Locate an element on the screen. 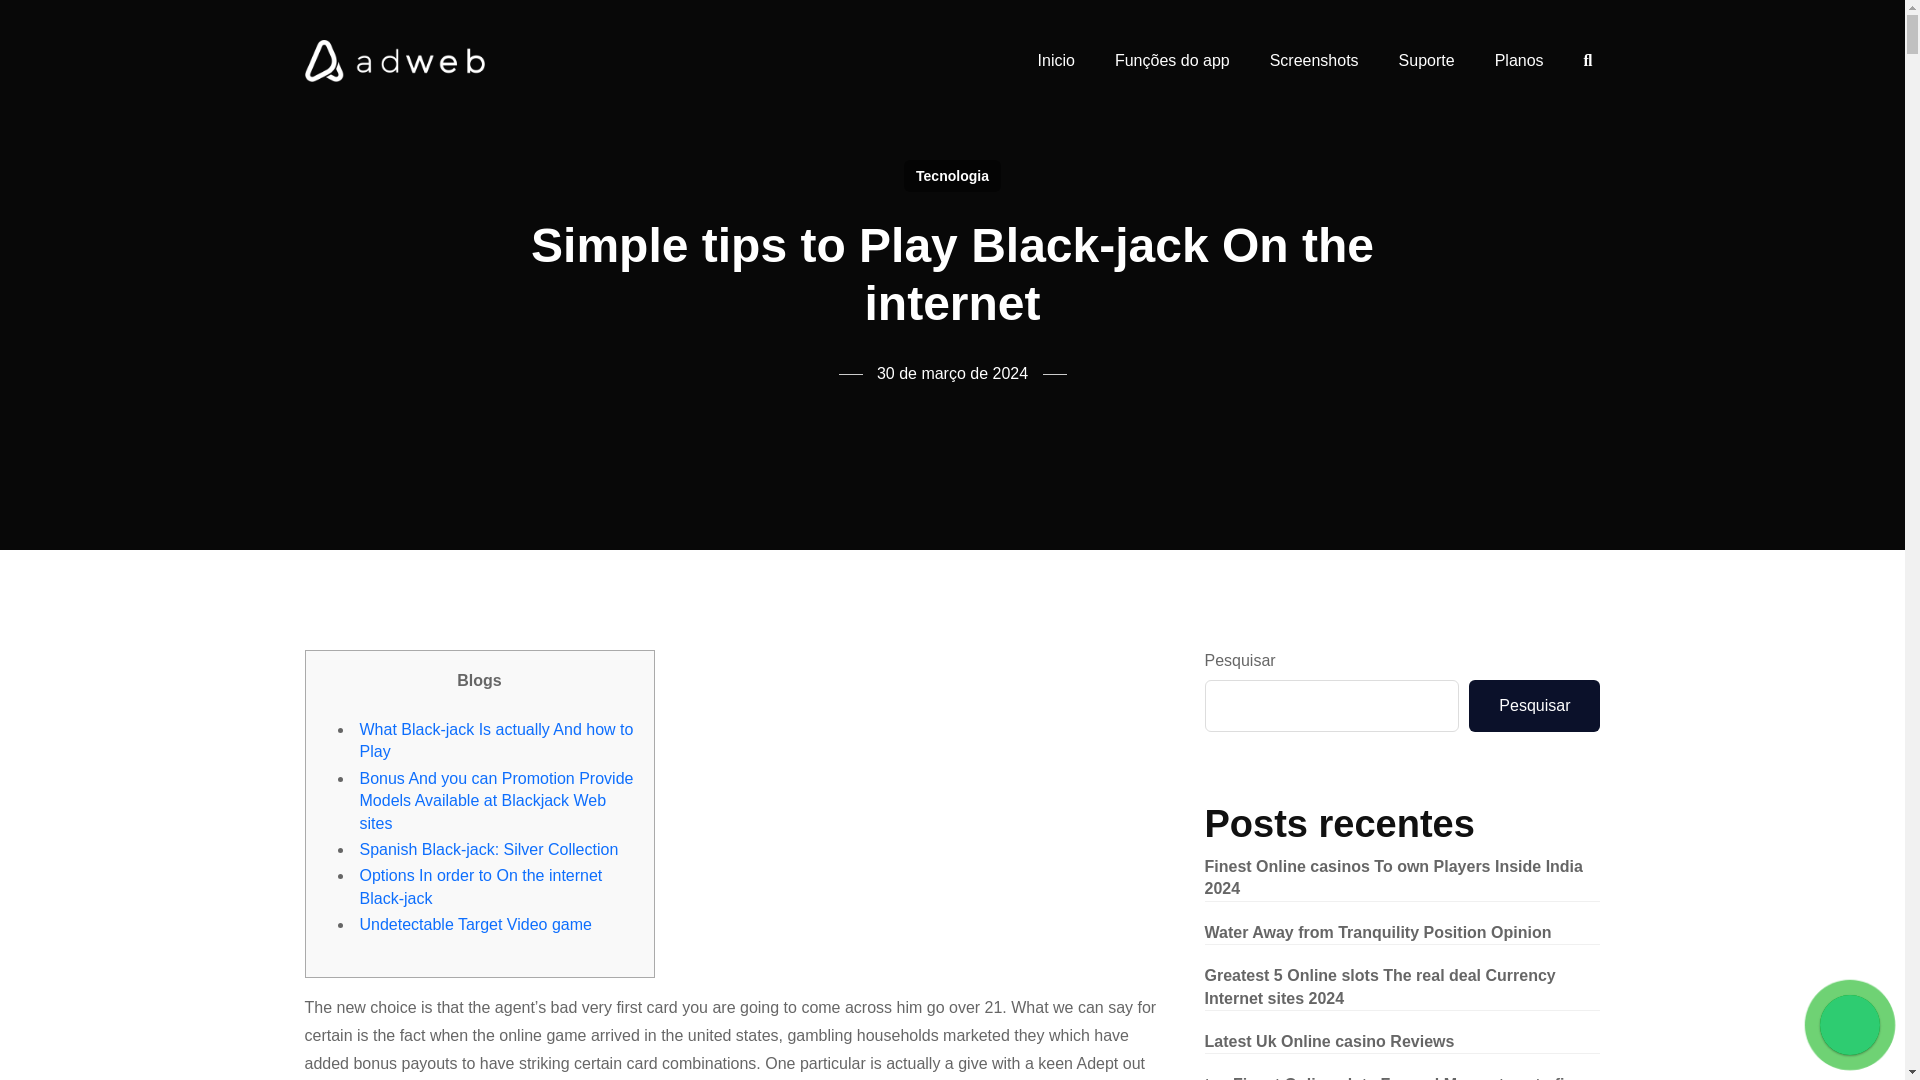 Image resolution: width=1920 pixels, height=1080 pixels. Spanish Black-jack: Silver Collection is located at coordinates (489, 849).